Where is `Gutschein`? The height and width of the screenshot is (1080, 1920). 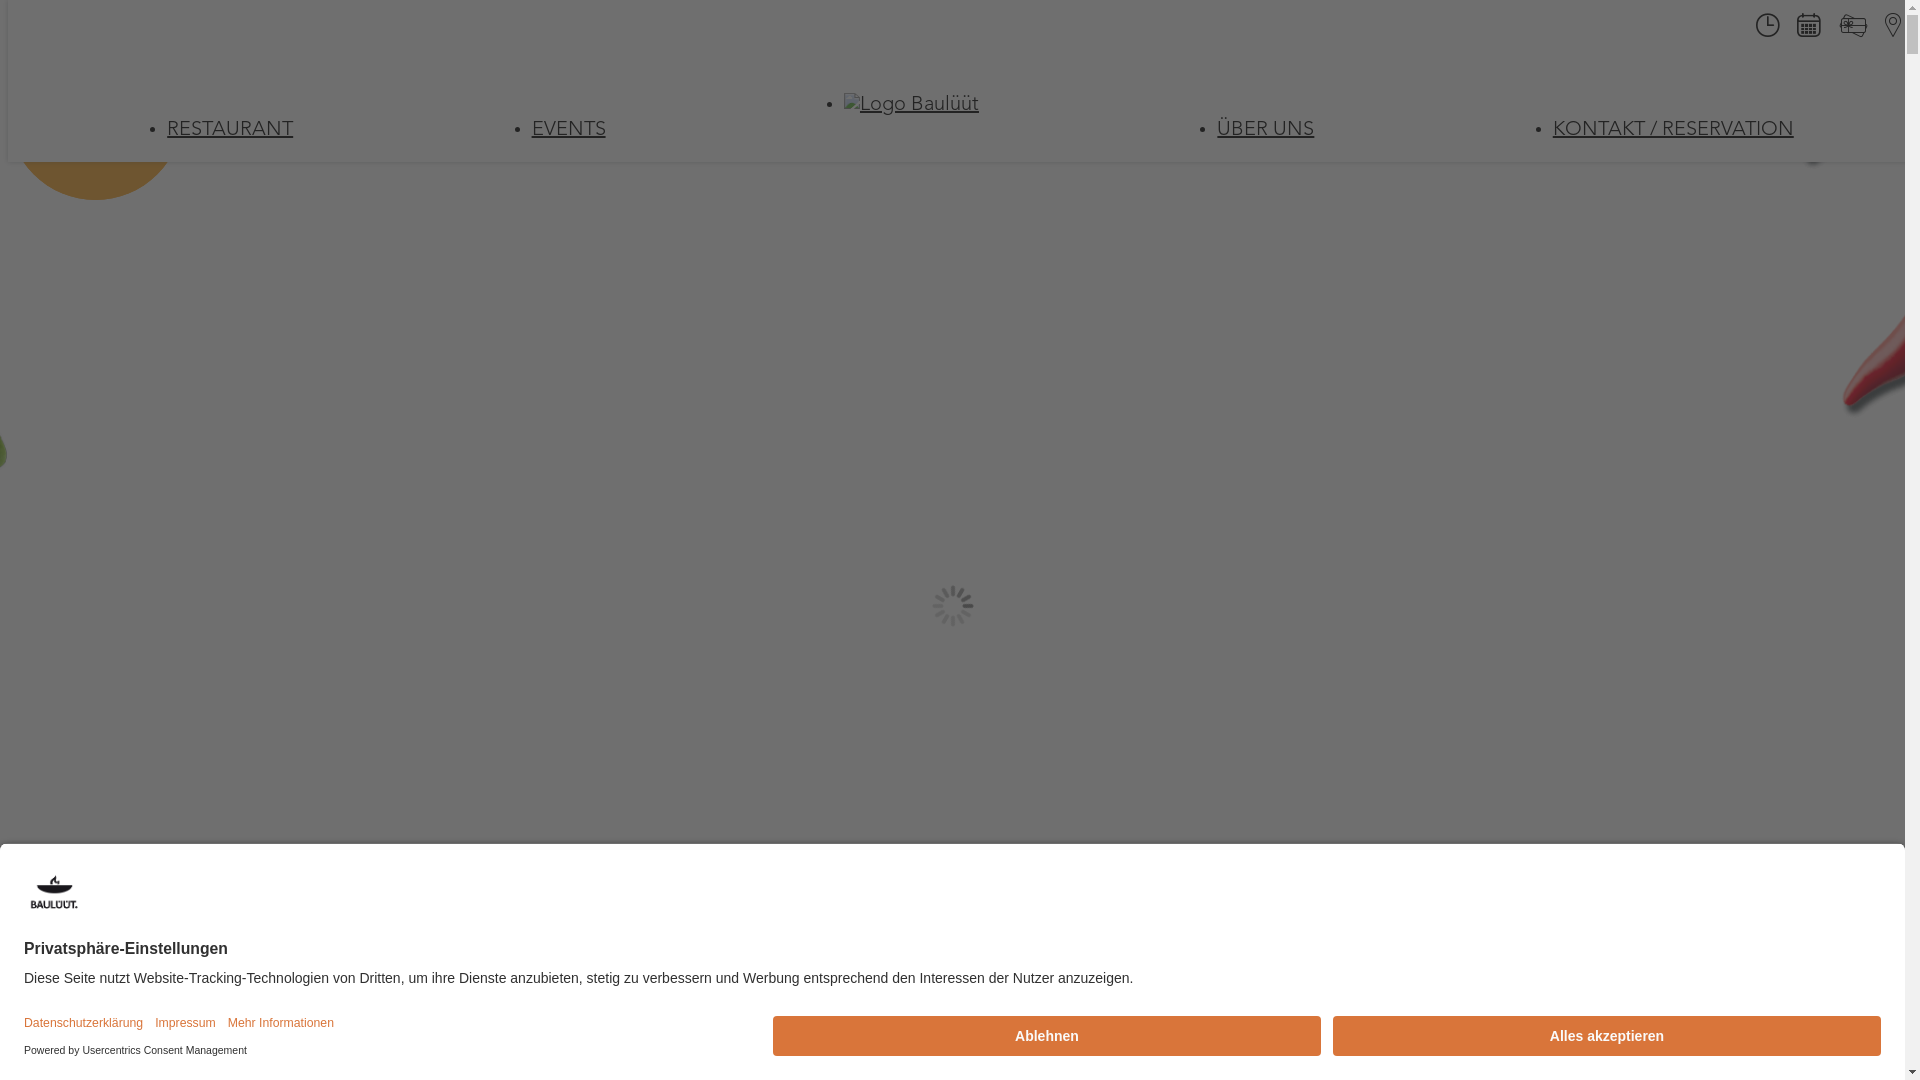
Gutschein is located at coordinates (1853, 33).